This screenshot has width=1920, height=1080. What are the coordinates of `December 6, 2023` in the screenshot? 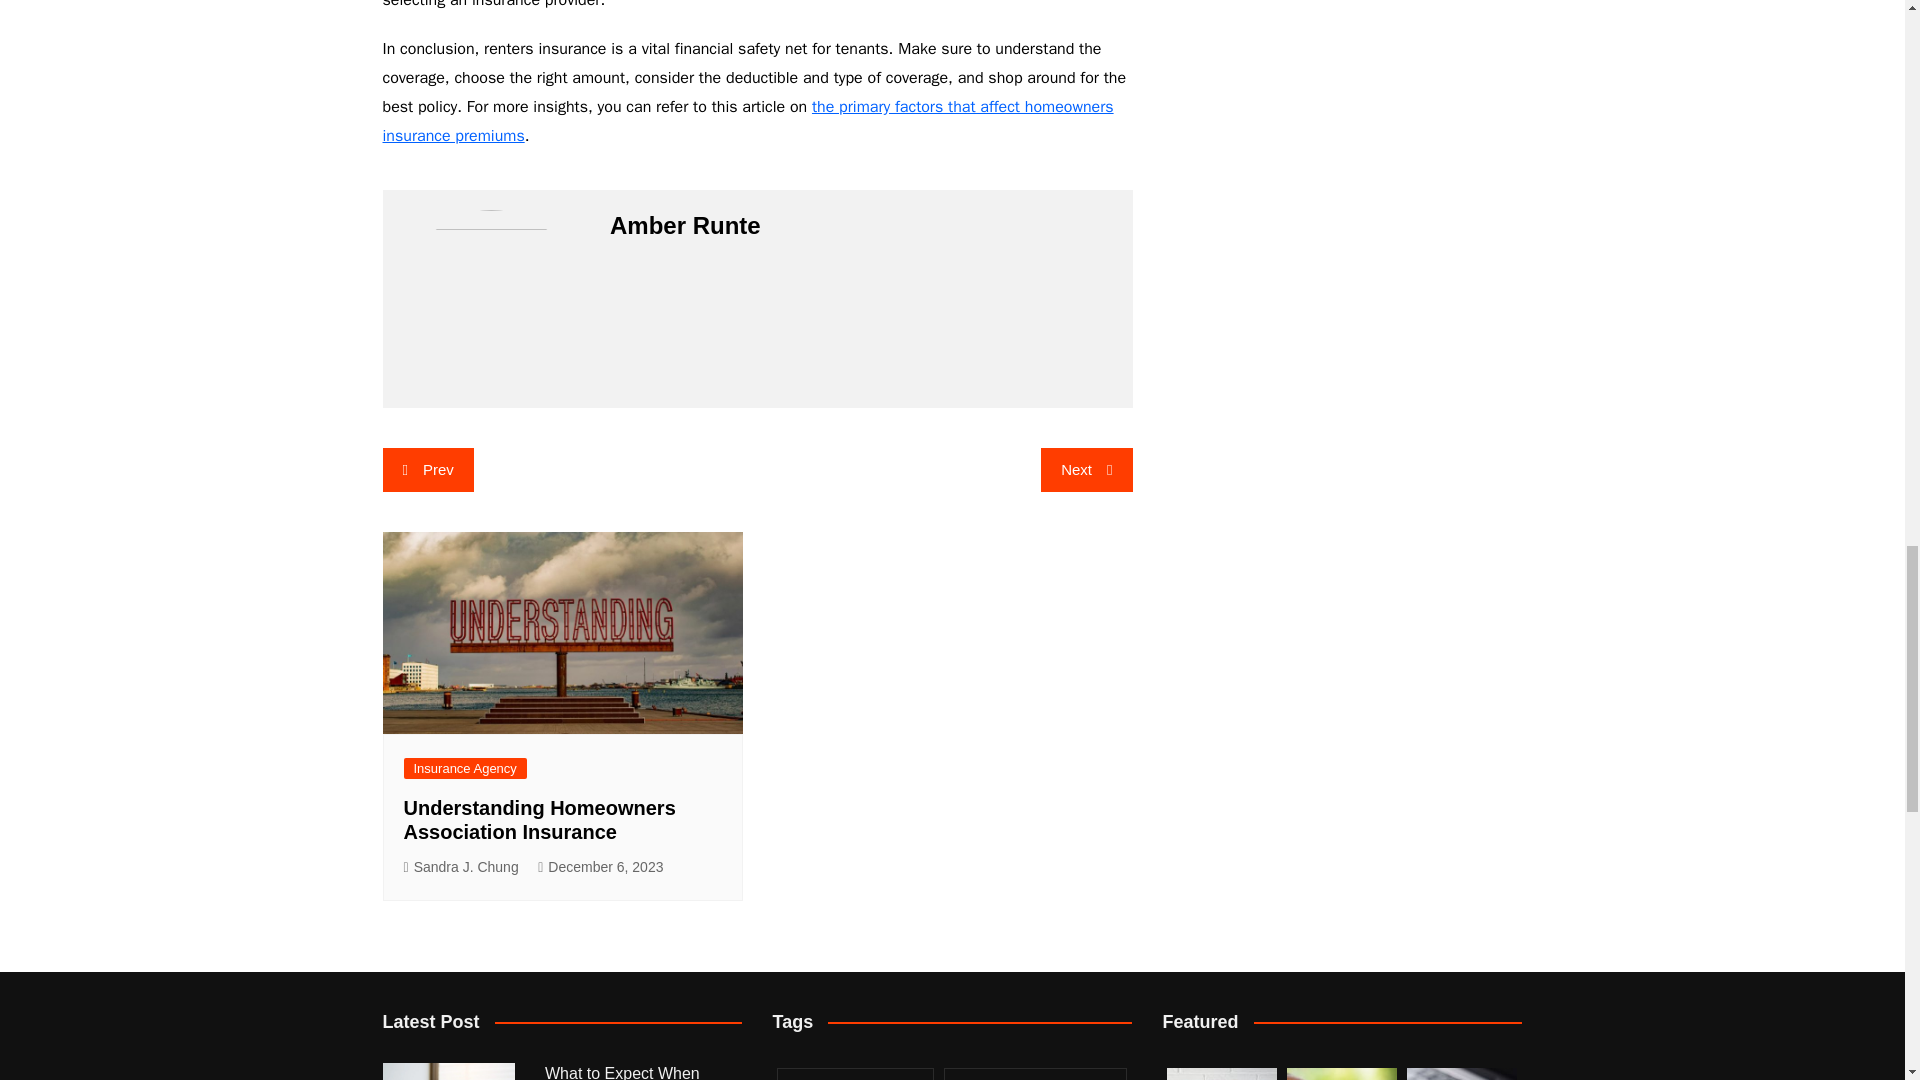 It's located at (600, 868).